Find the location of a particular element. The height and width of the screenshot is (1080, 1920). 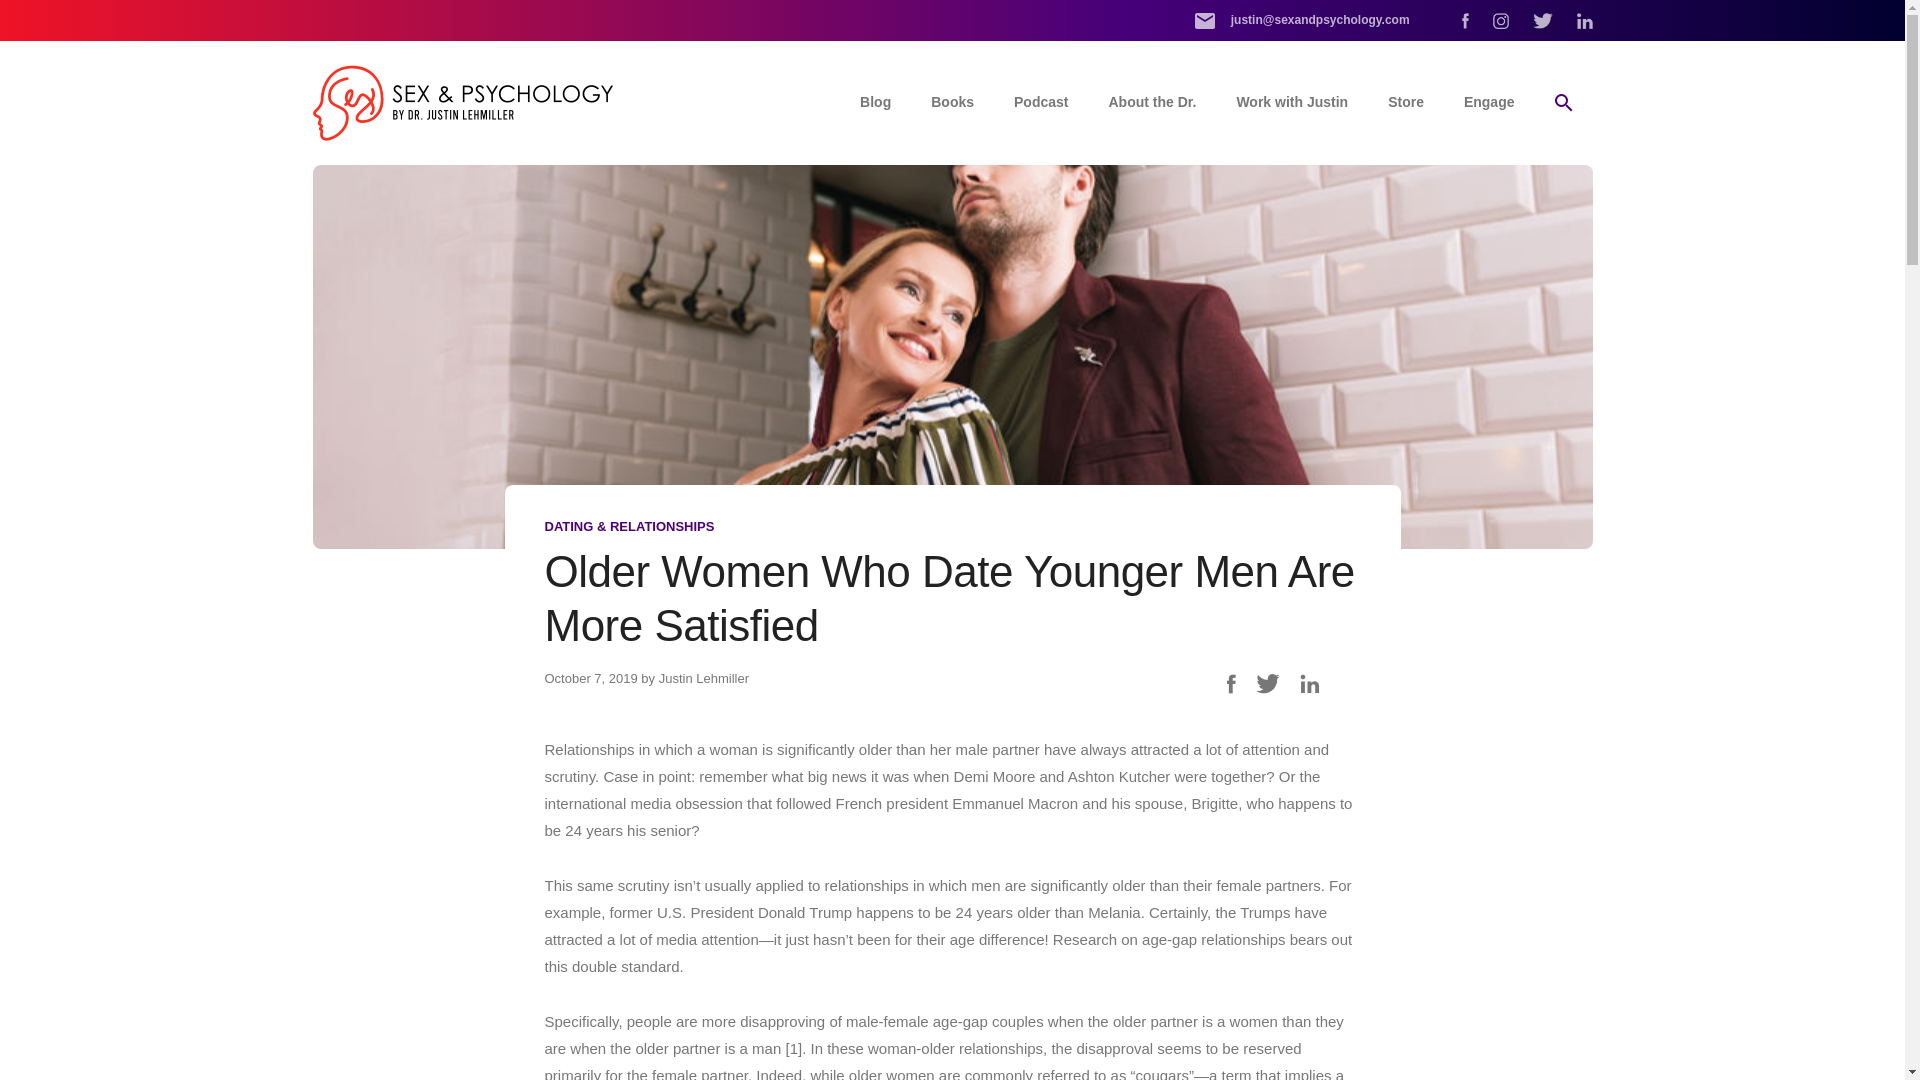

Work with Justin is located at coordinates (1292, 102).